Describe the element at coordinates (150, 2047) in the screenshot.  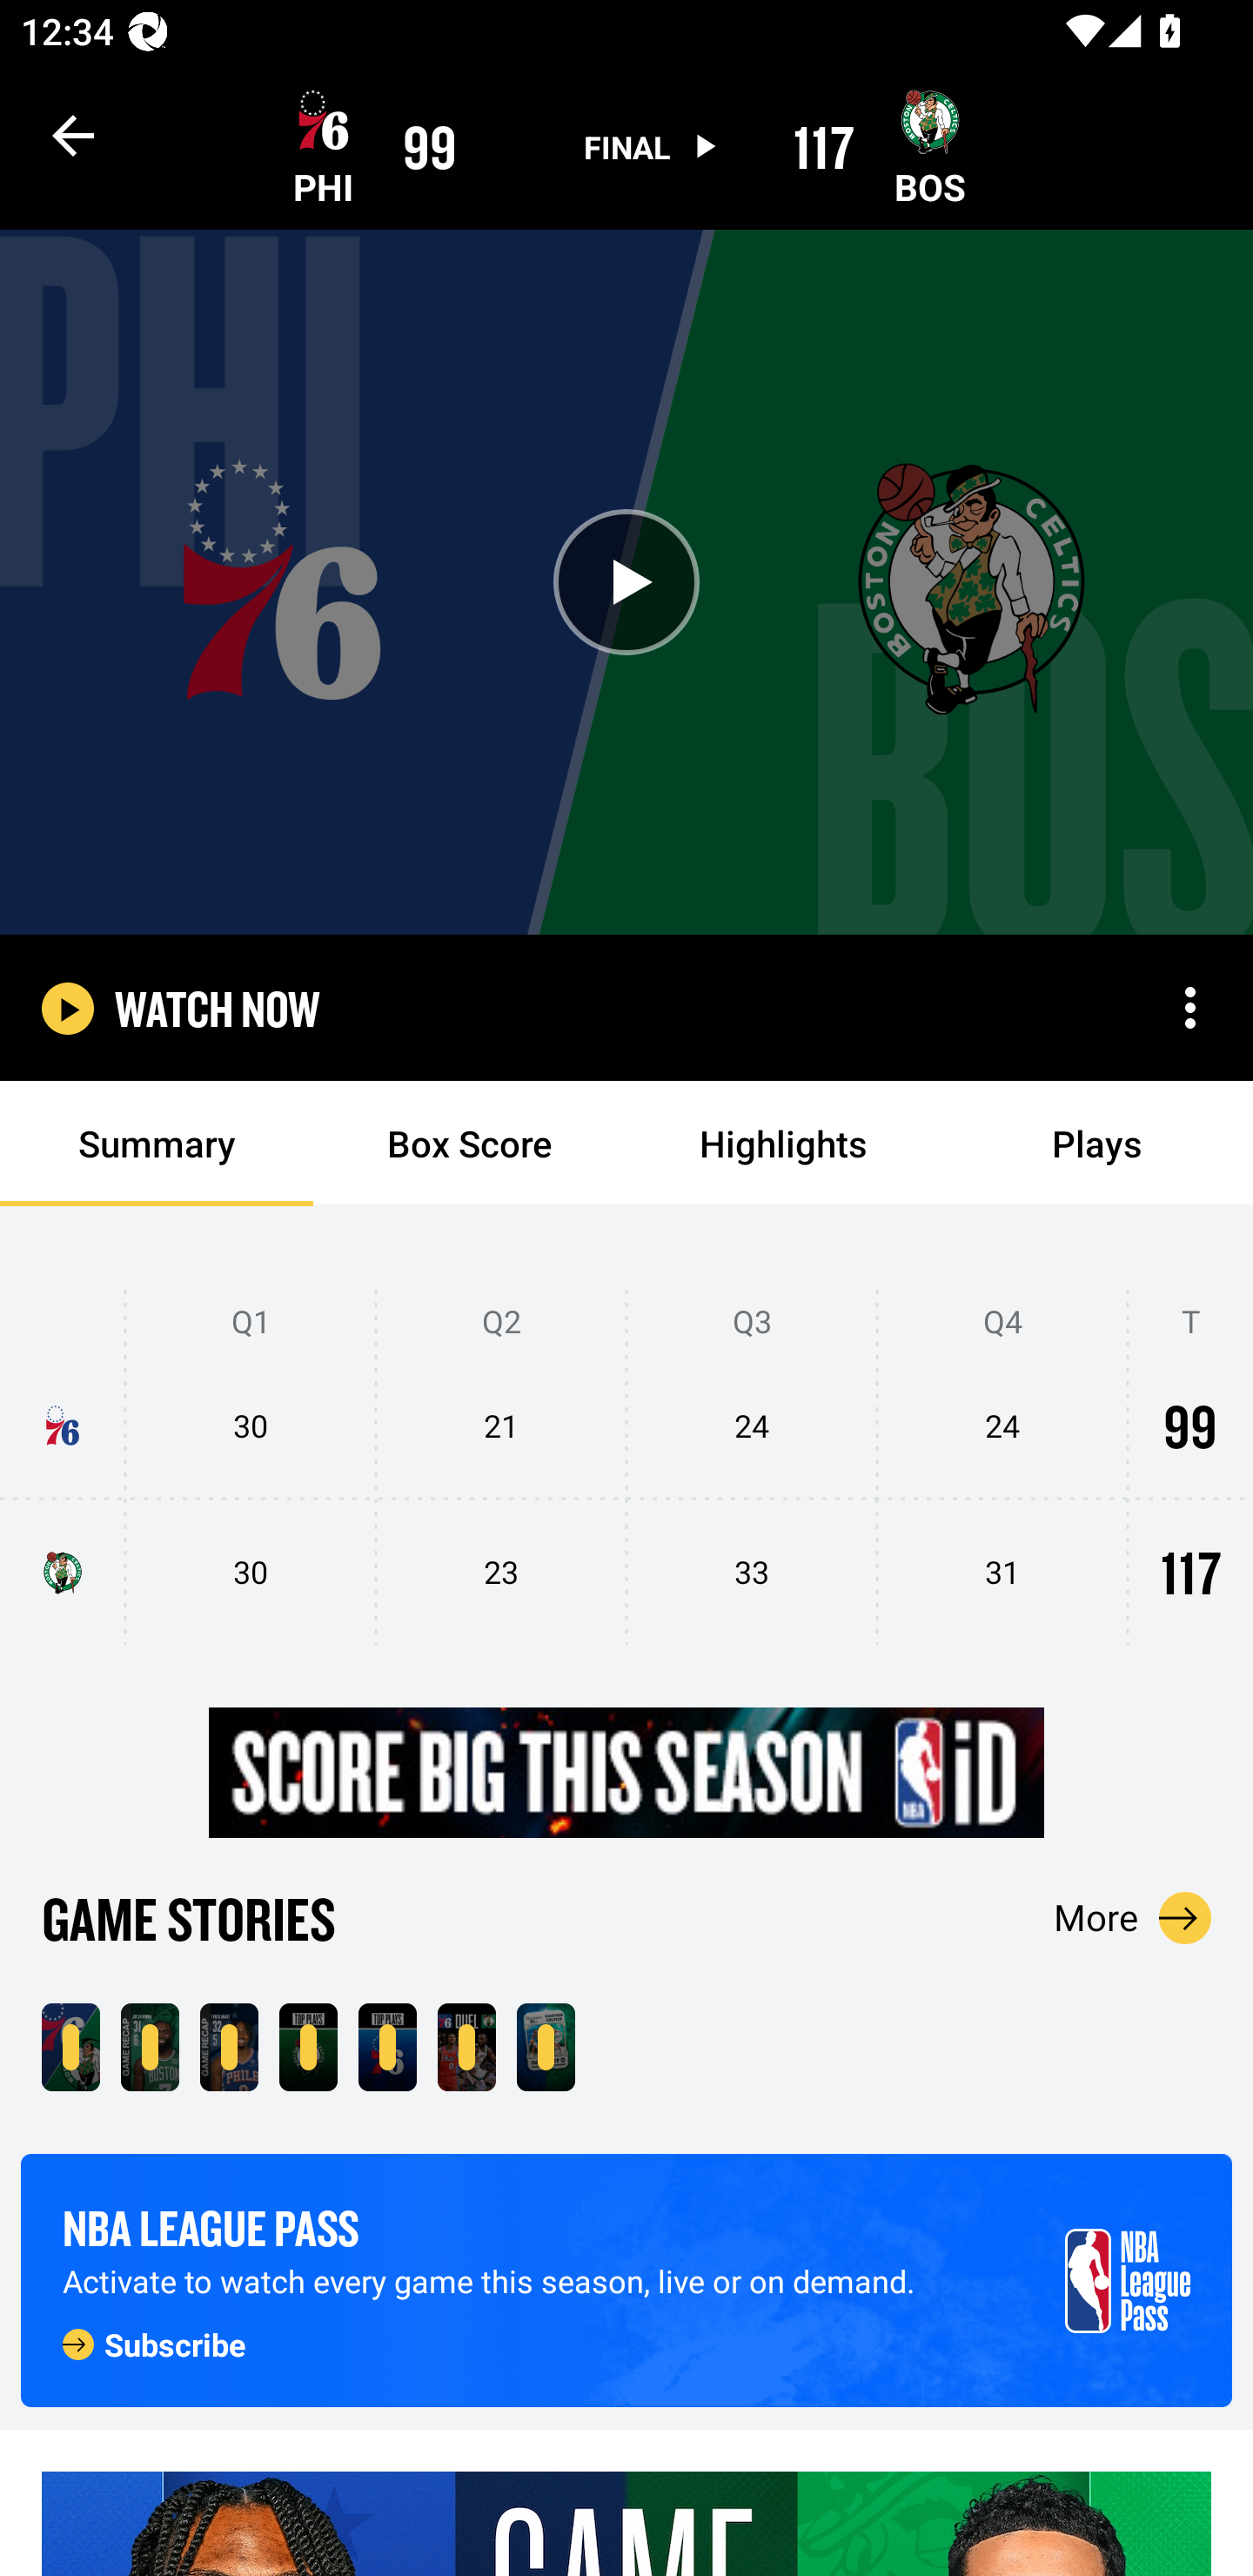
I see `NEW Highlights From Jaylen Brown's 31-Point Game` at that location.